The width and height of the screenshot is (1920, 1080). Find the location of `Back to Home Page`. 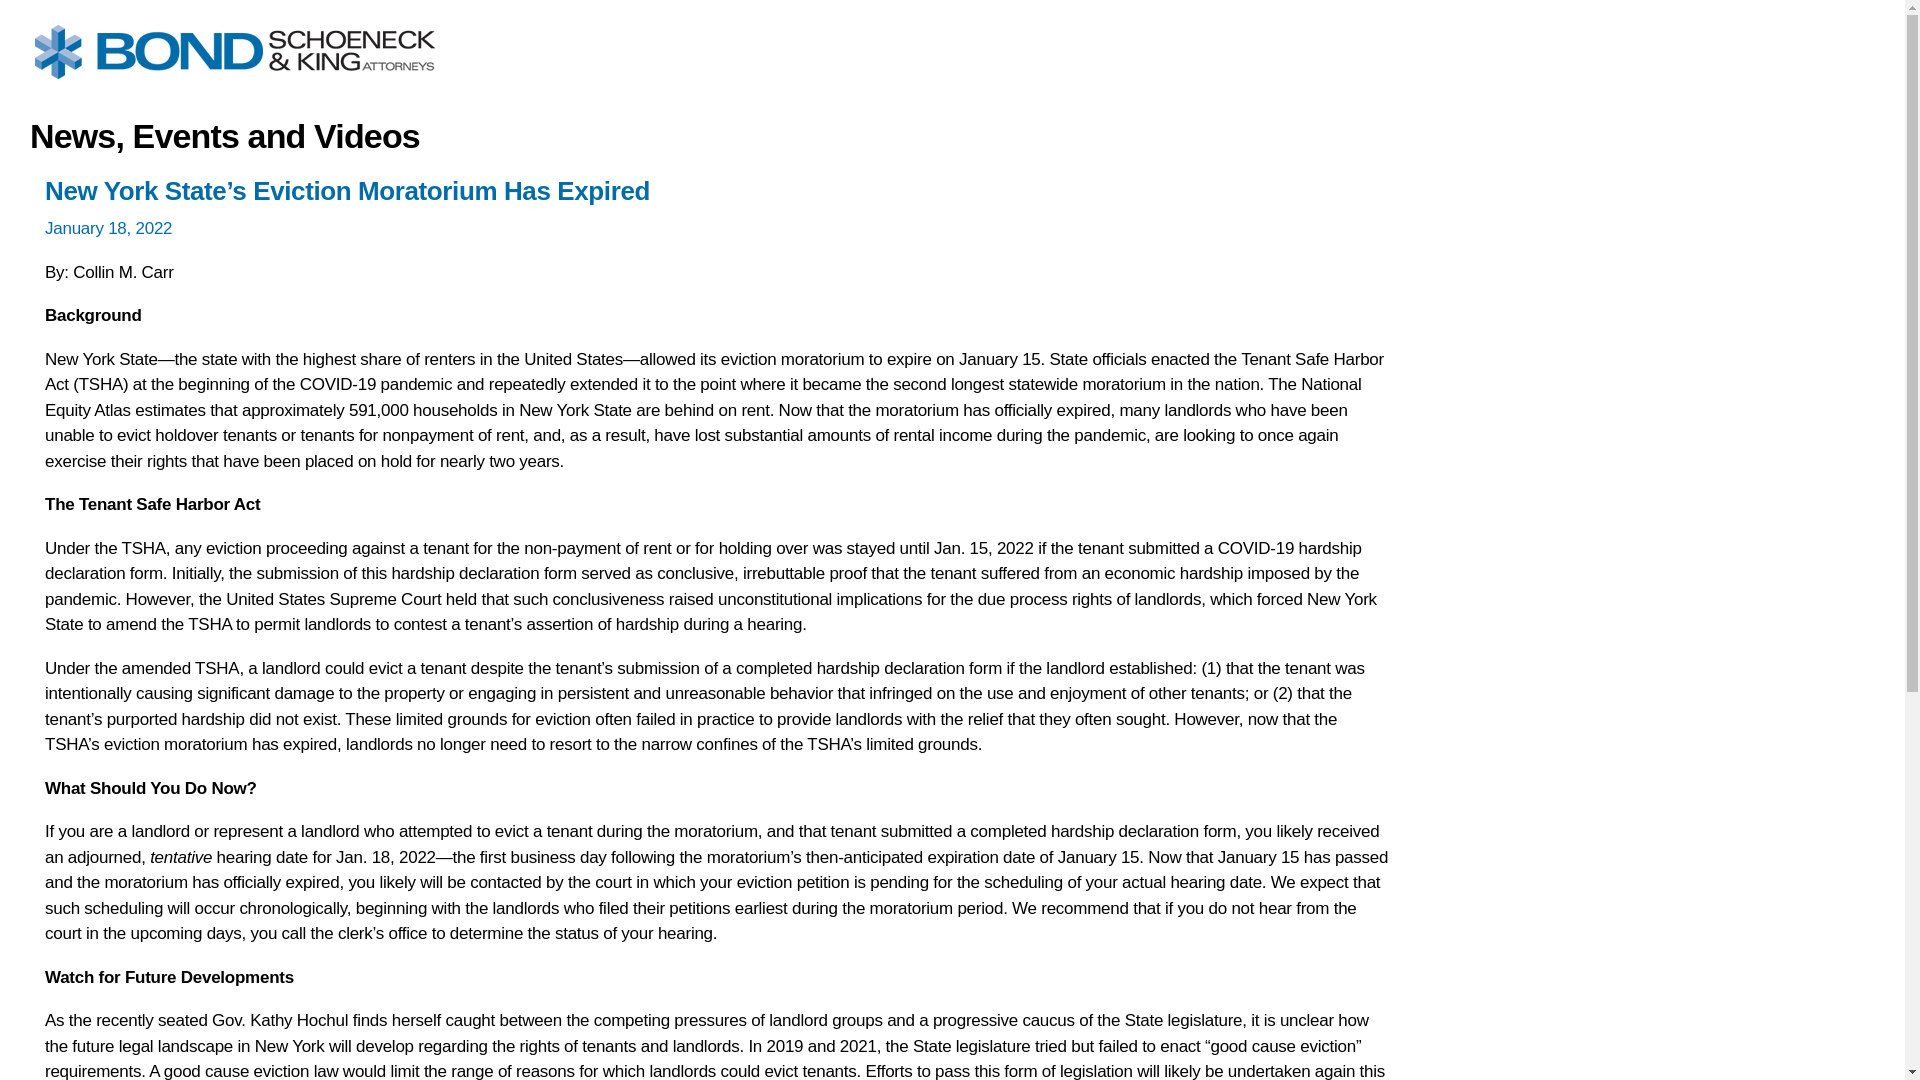

Back to Home Page is located at coordinates (225, 98).